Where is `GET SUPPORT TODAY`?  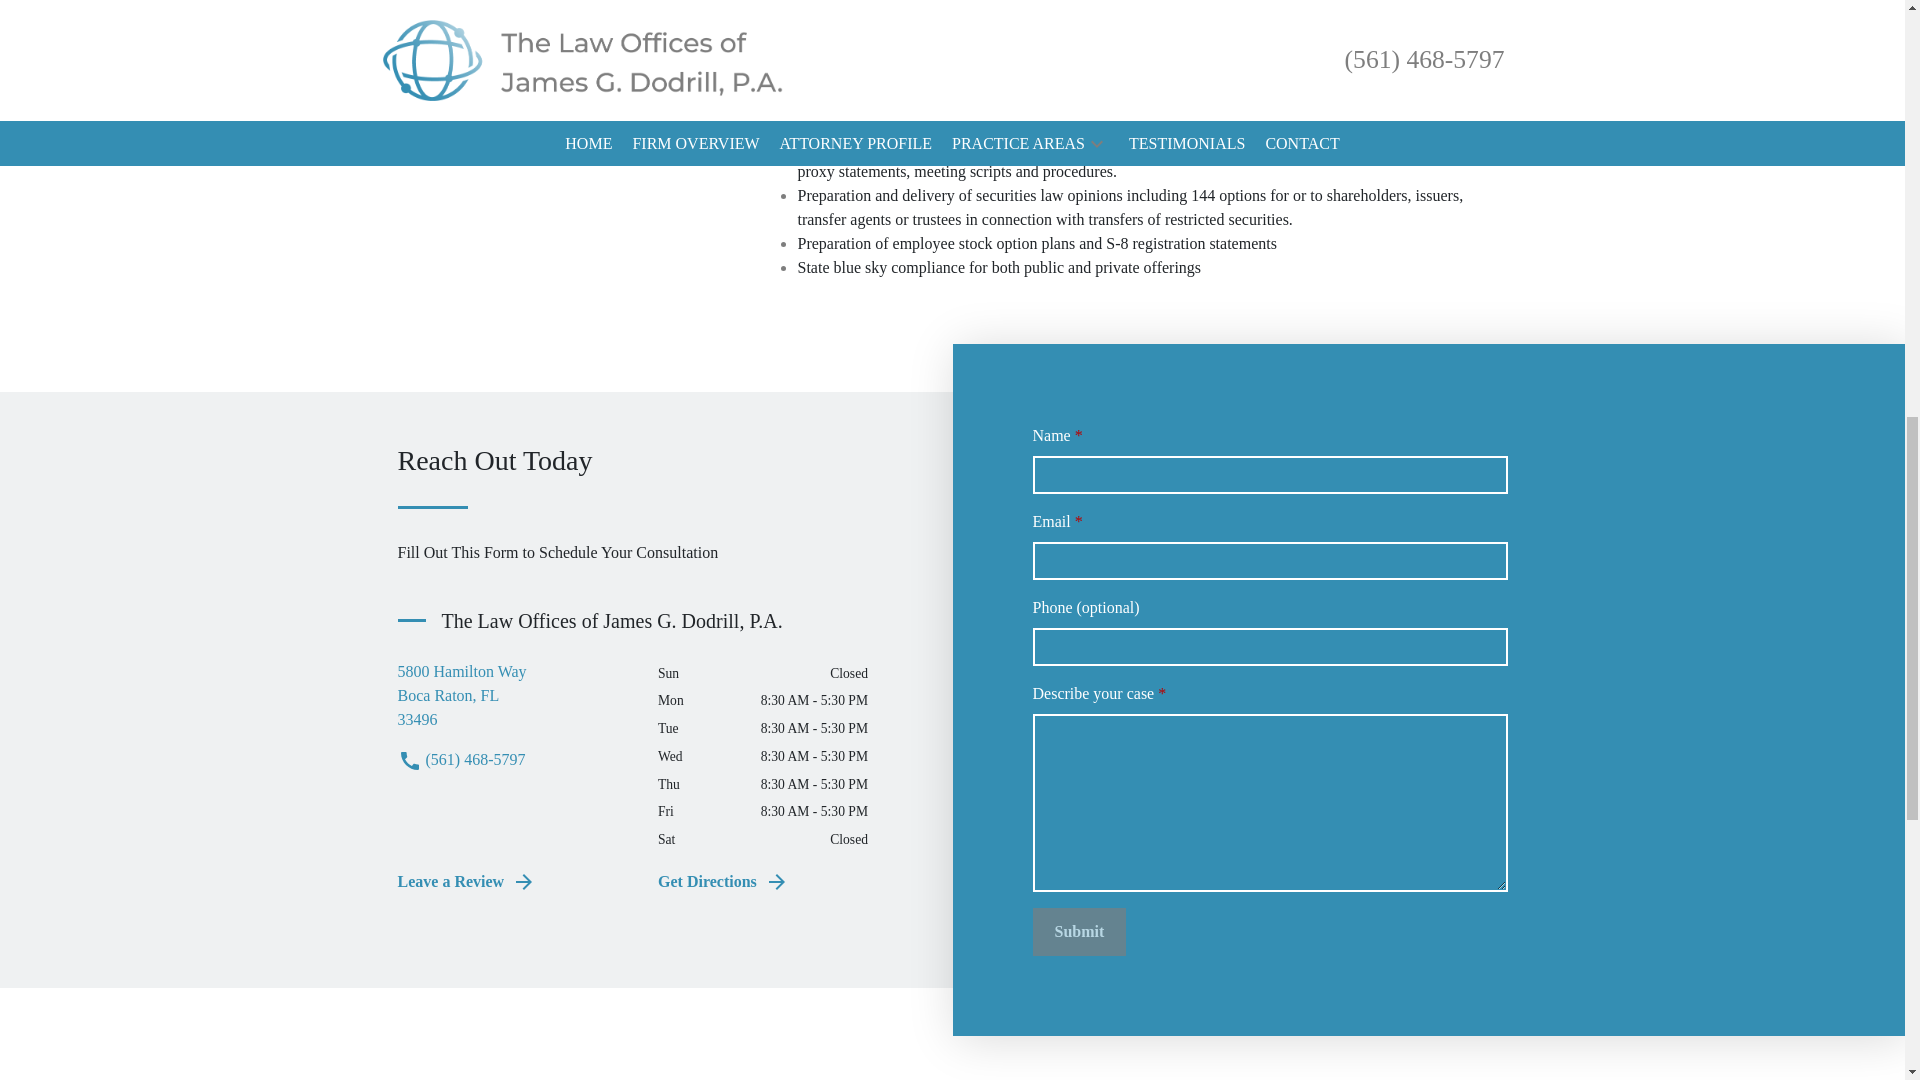
GET SUPPORT TODAY is located at coordinates (513, 696).